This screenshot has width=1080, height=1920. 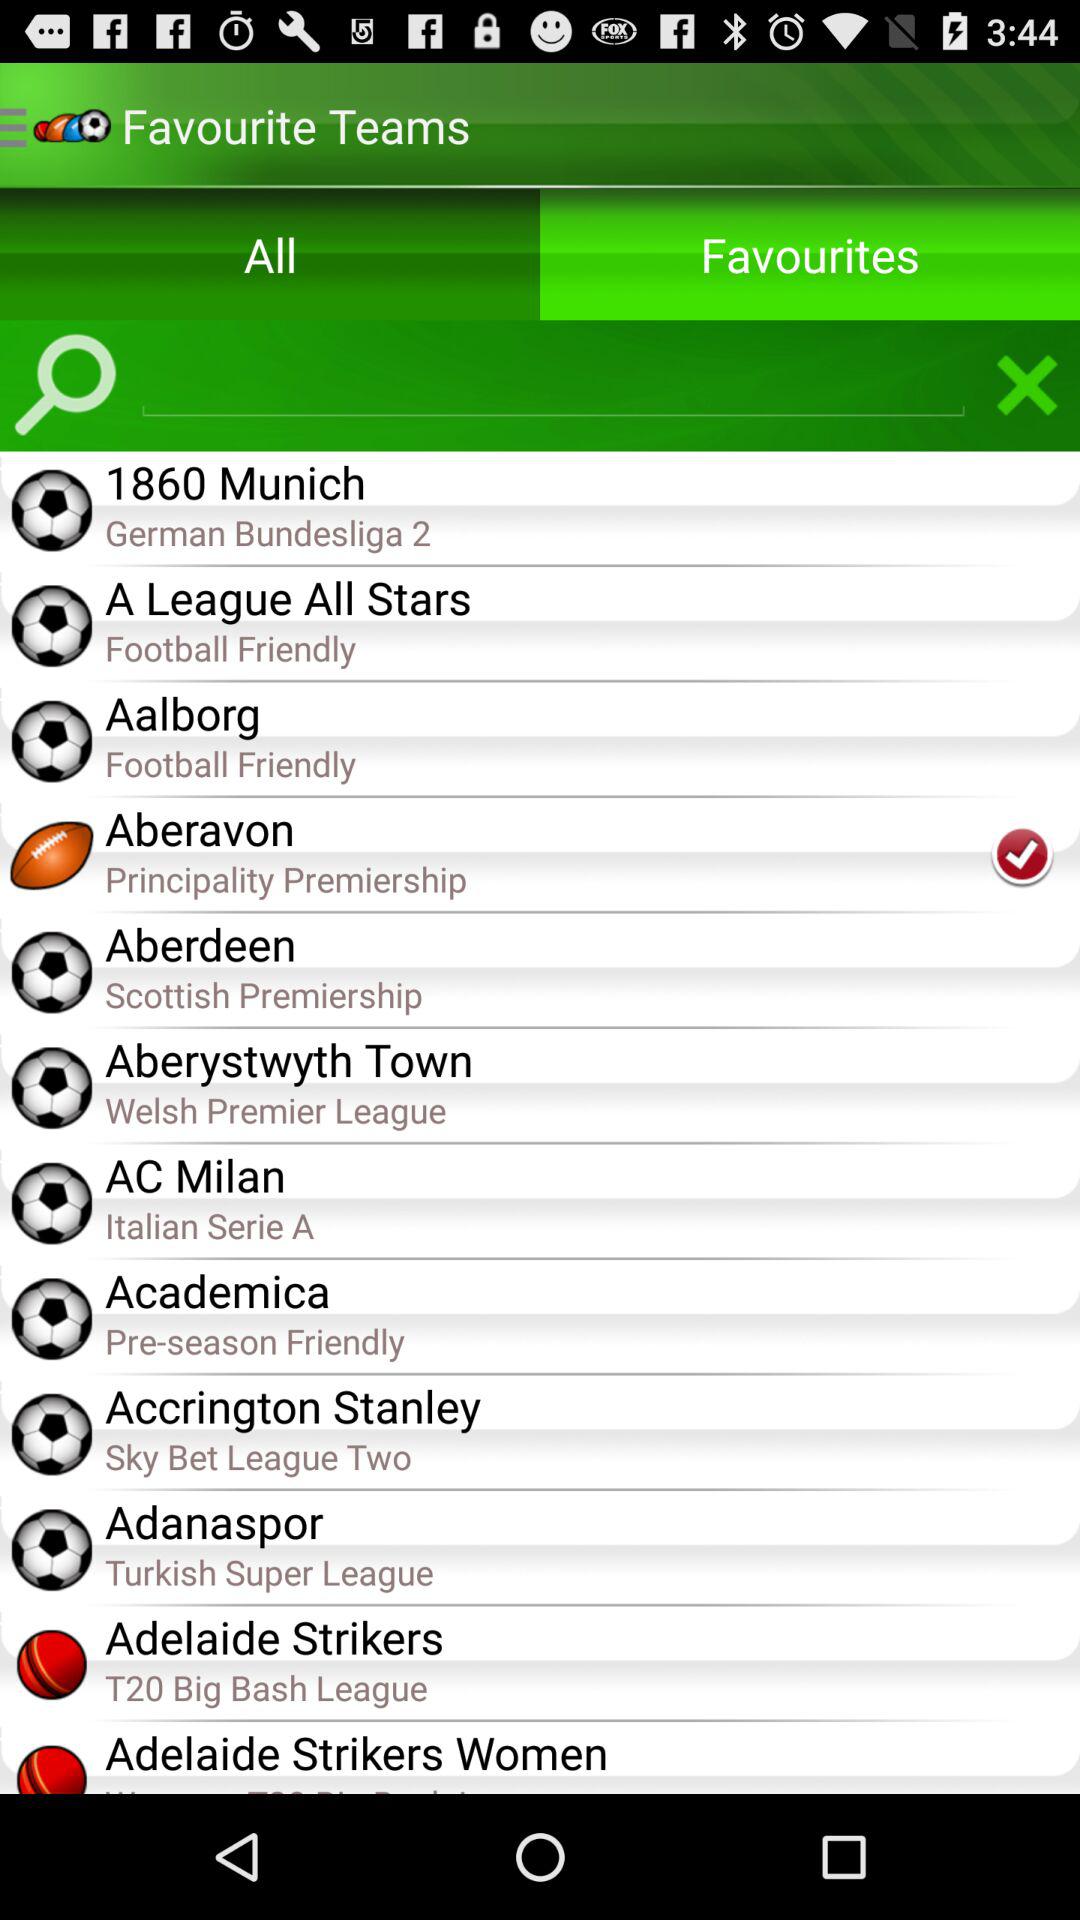 I want to click on open item below the accrington stanley app, so click(x=592, y=1456).